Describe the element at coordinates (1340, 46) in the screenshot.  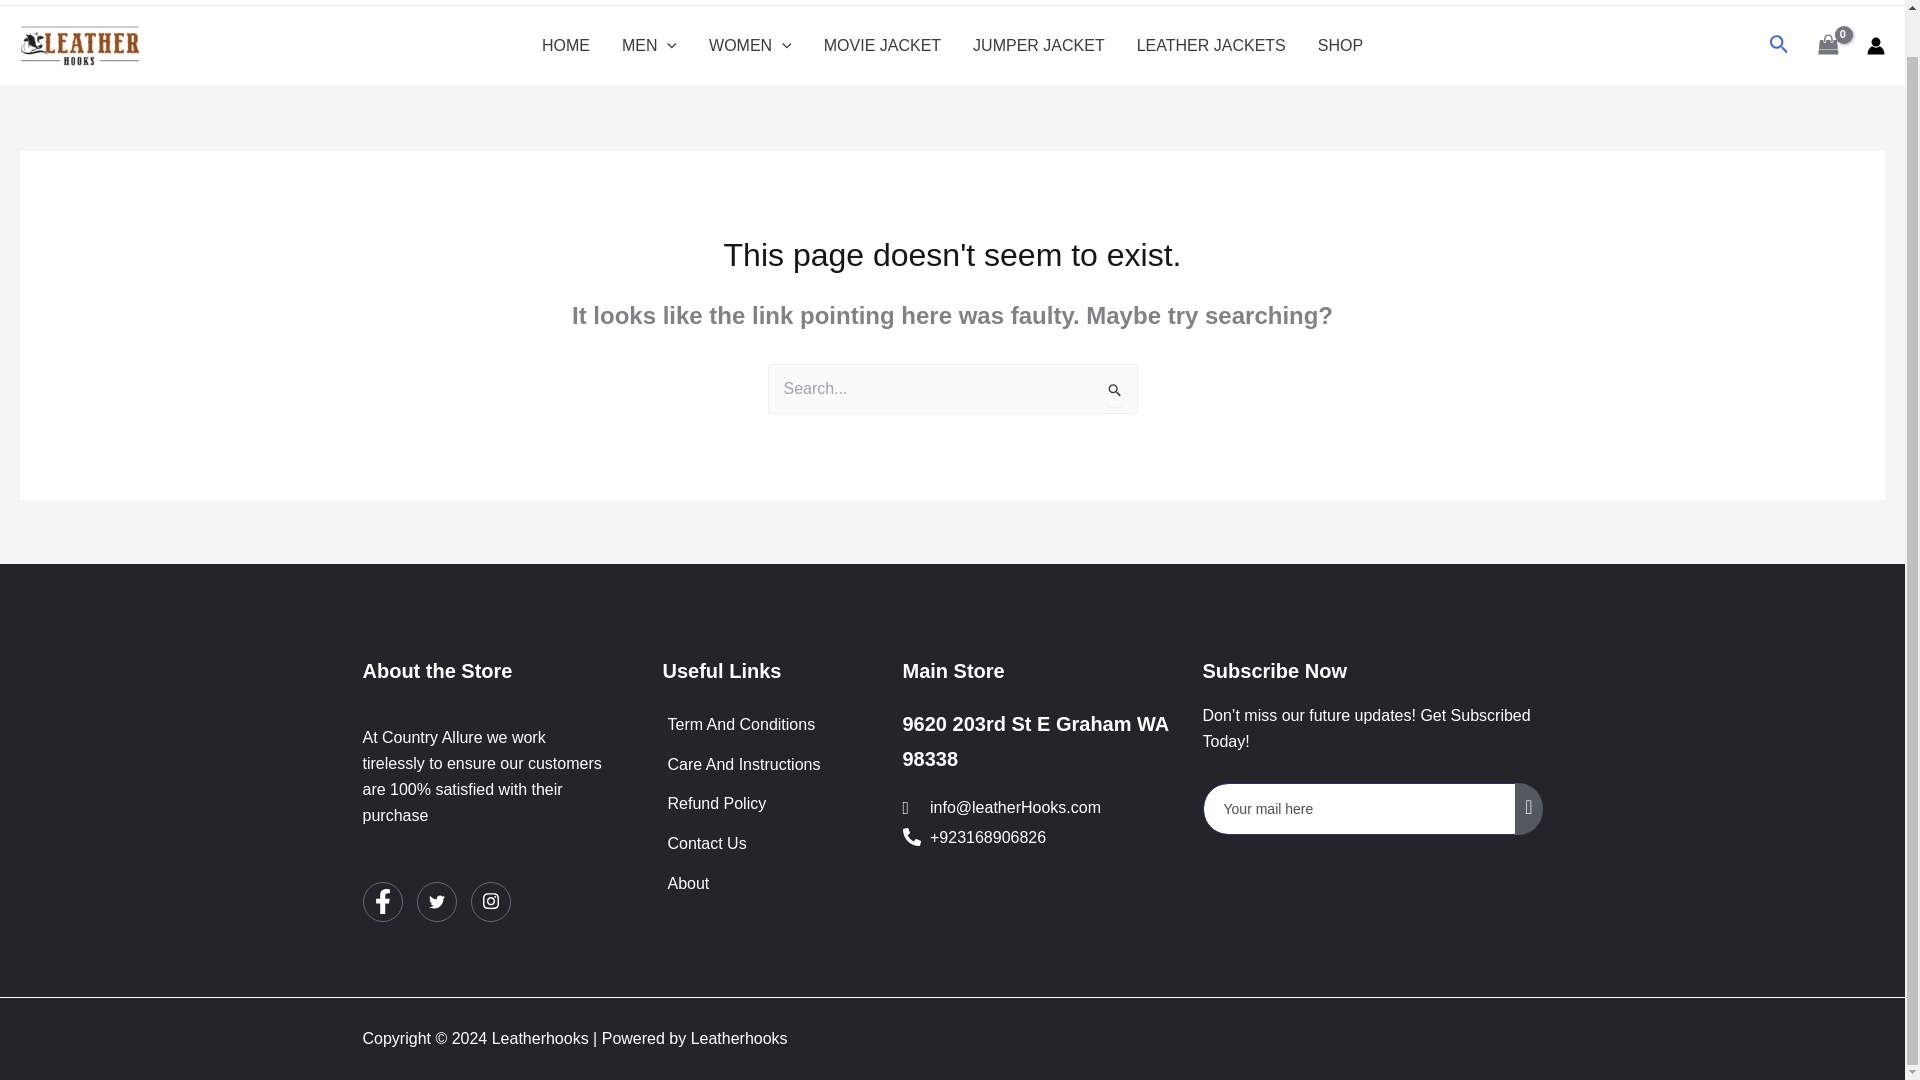
I see `SHOP` at that location.